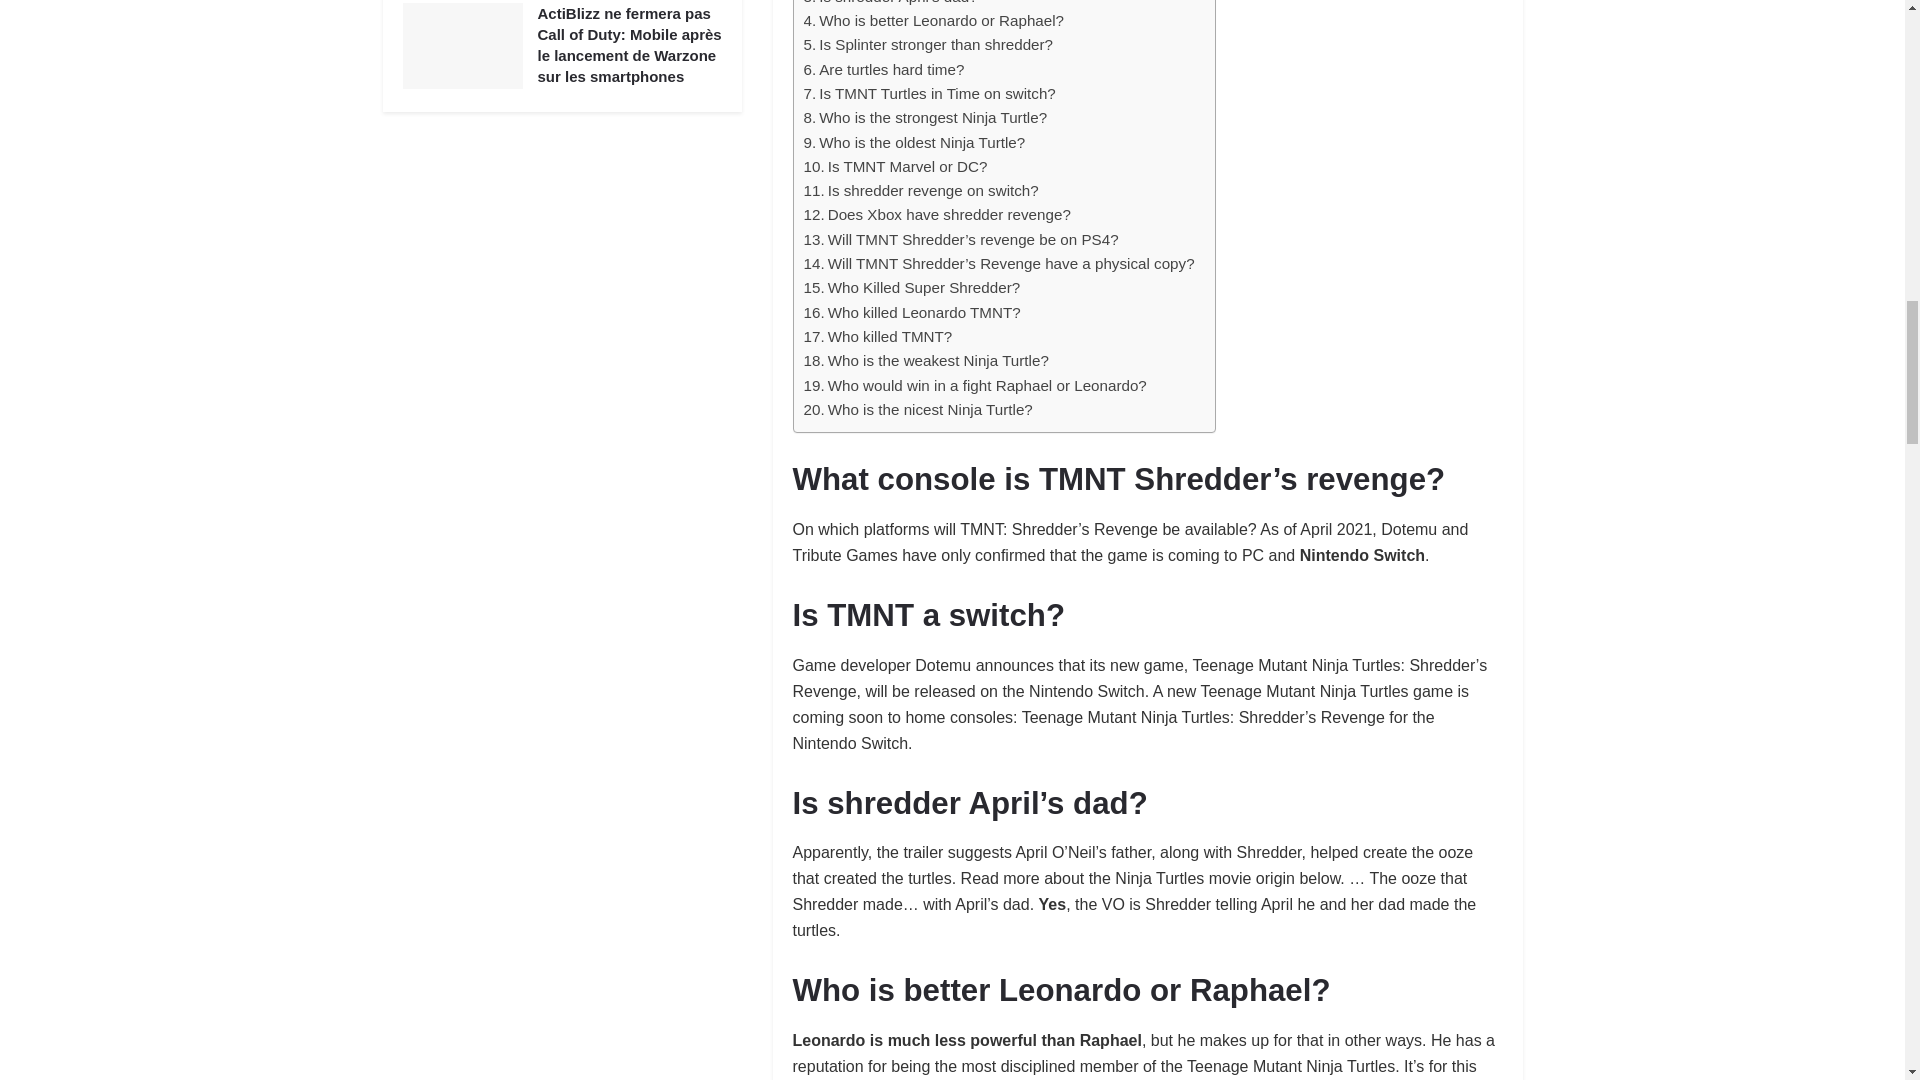  What do you see at coordinates (934, 20) in the screenshot?
I see `Who is better Leonardo or Raphael?` at bounding box center [934, 20].